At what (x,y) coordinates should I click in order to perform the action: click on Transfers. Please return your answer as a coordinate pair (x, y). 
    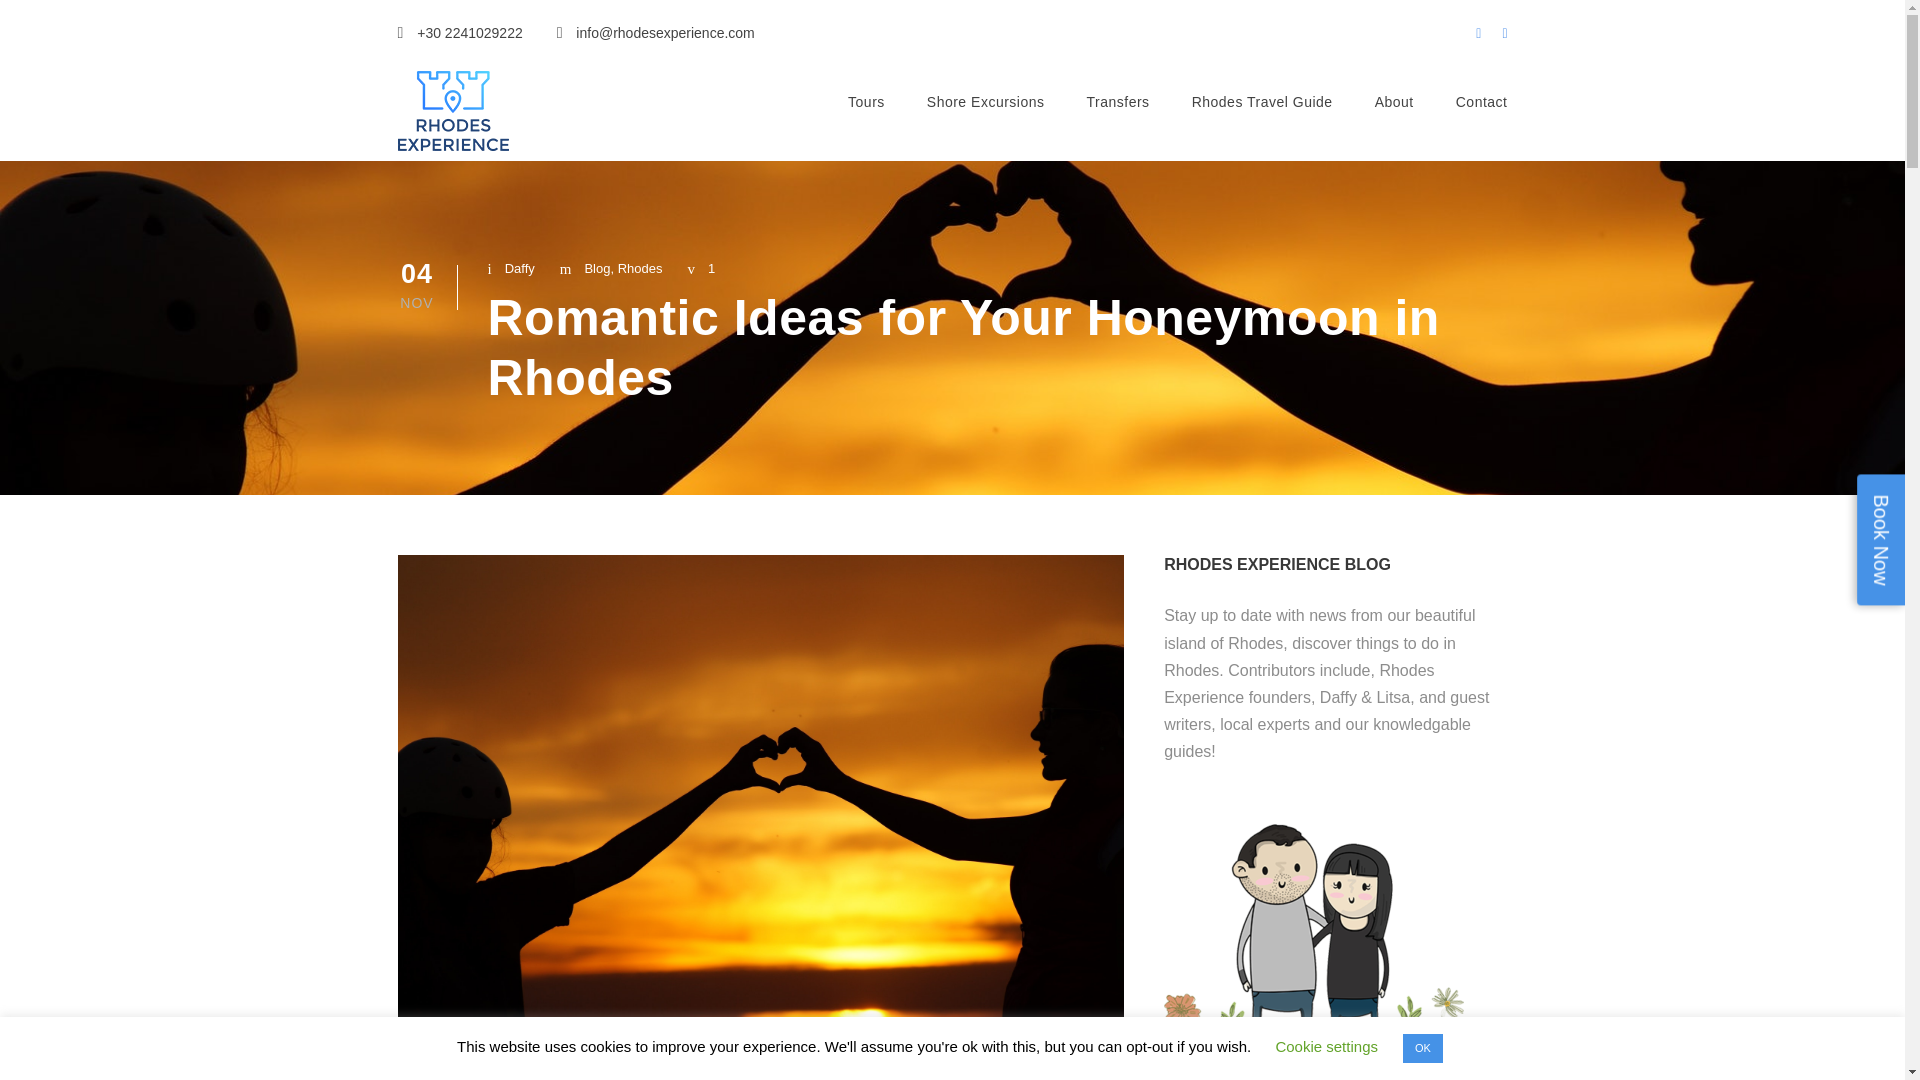
    Looking at the image, I should click on (1118, 118).